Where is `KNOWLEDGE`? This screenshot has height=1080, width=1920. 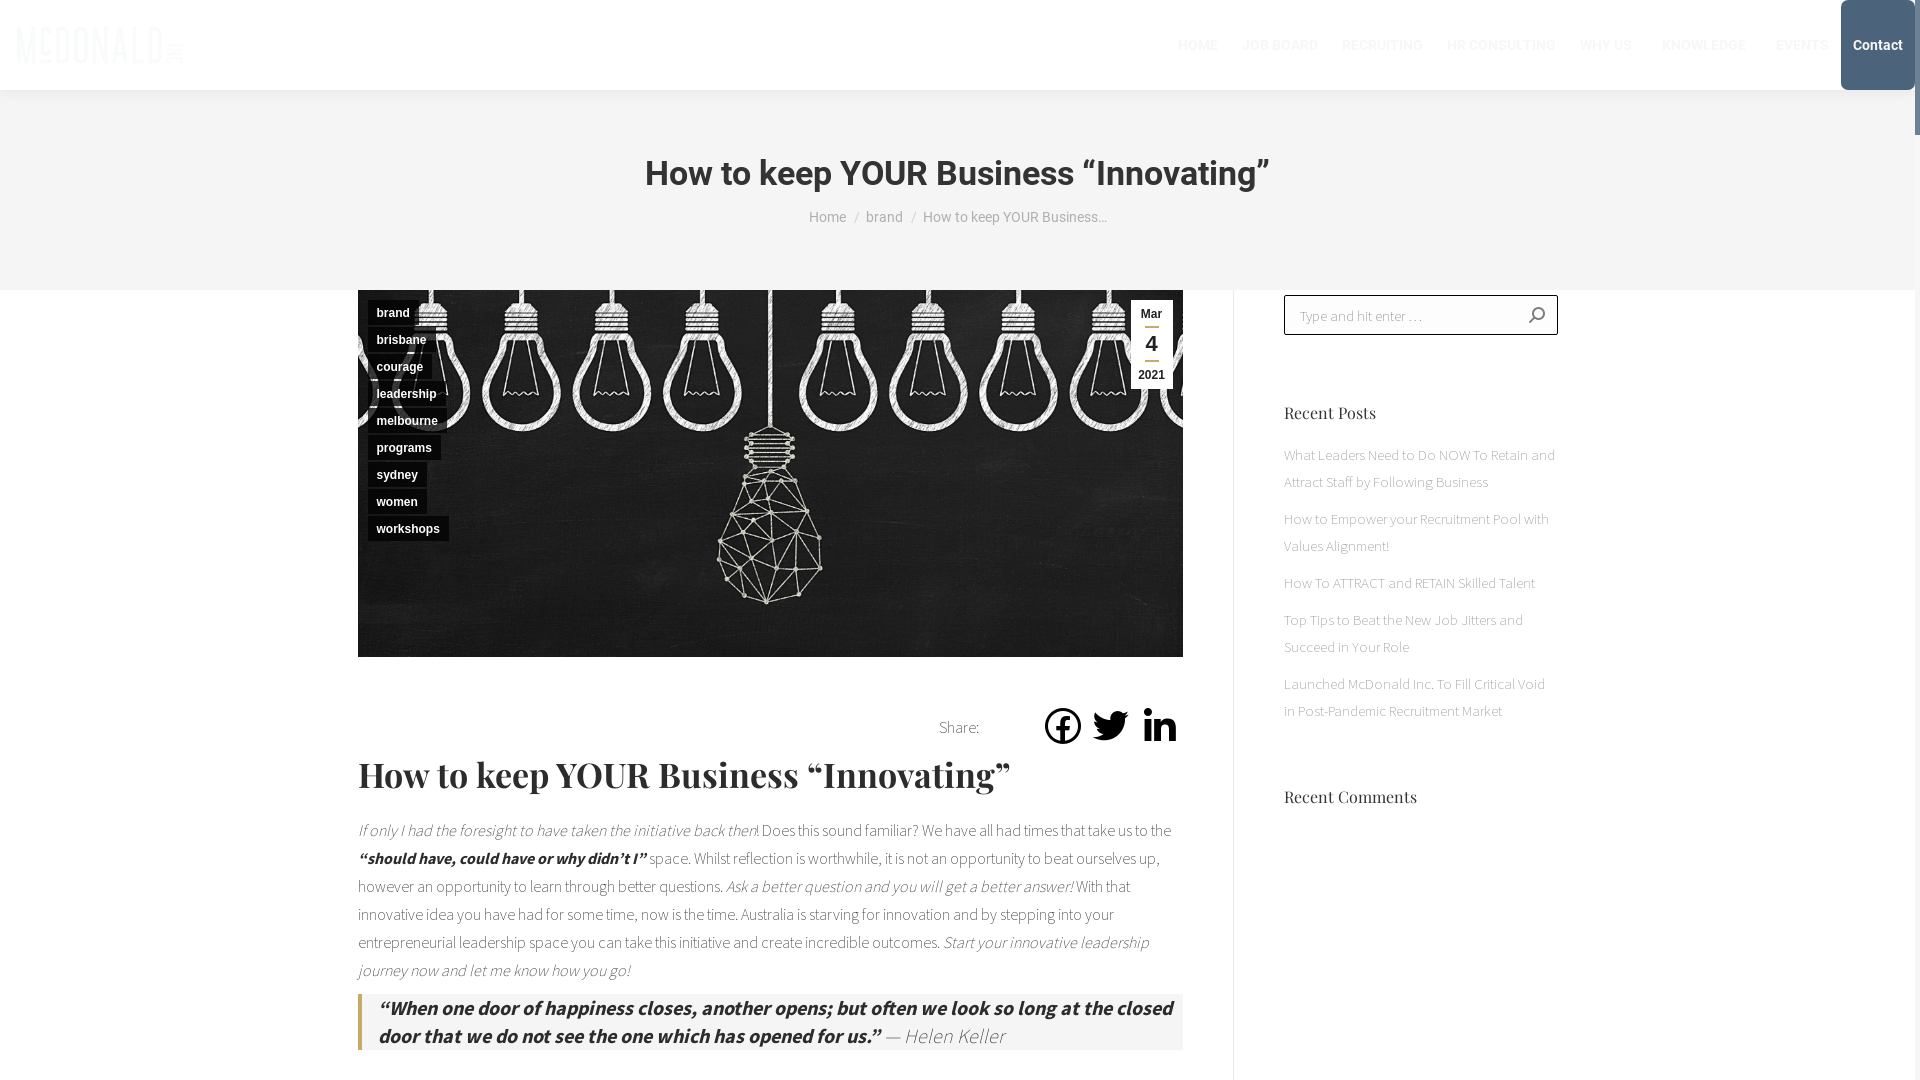 KNOWLEDGE is located at coordinates (1704, 44).